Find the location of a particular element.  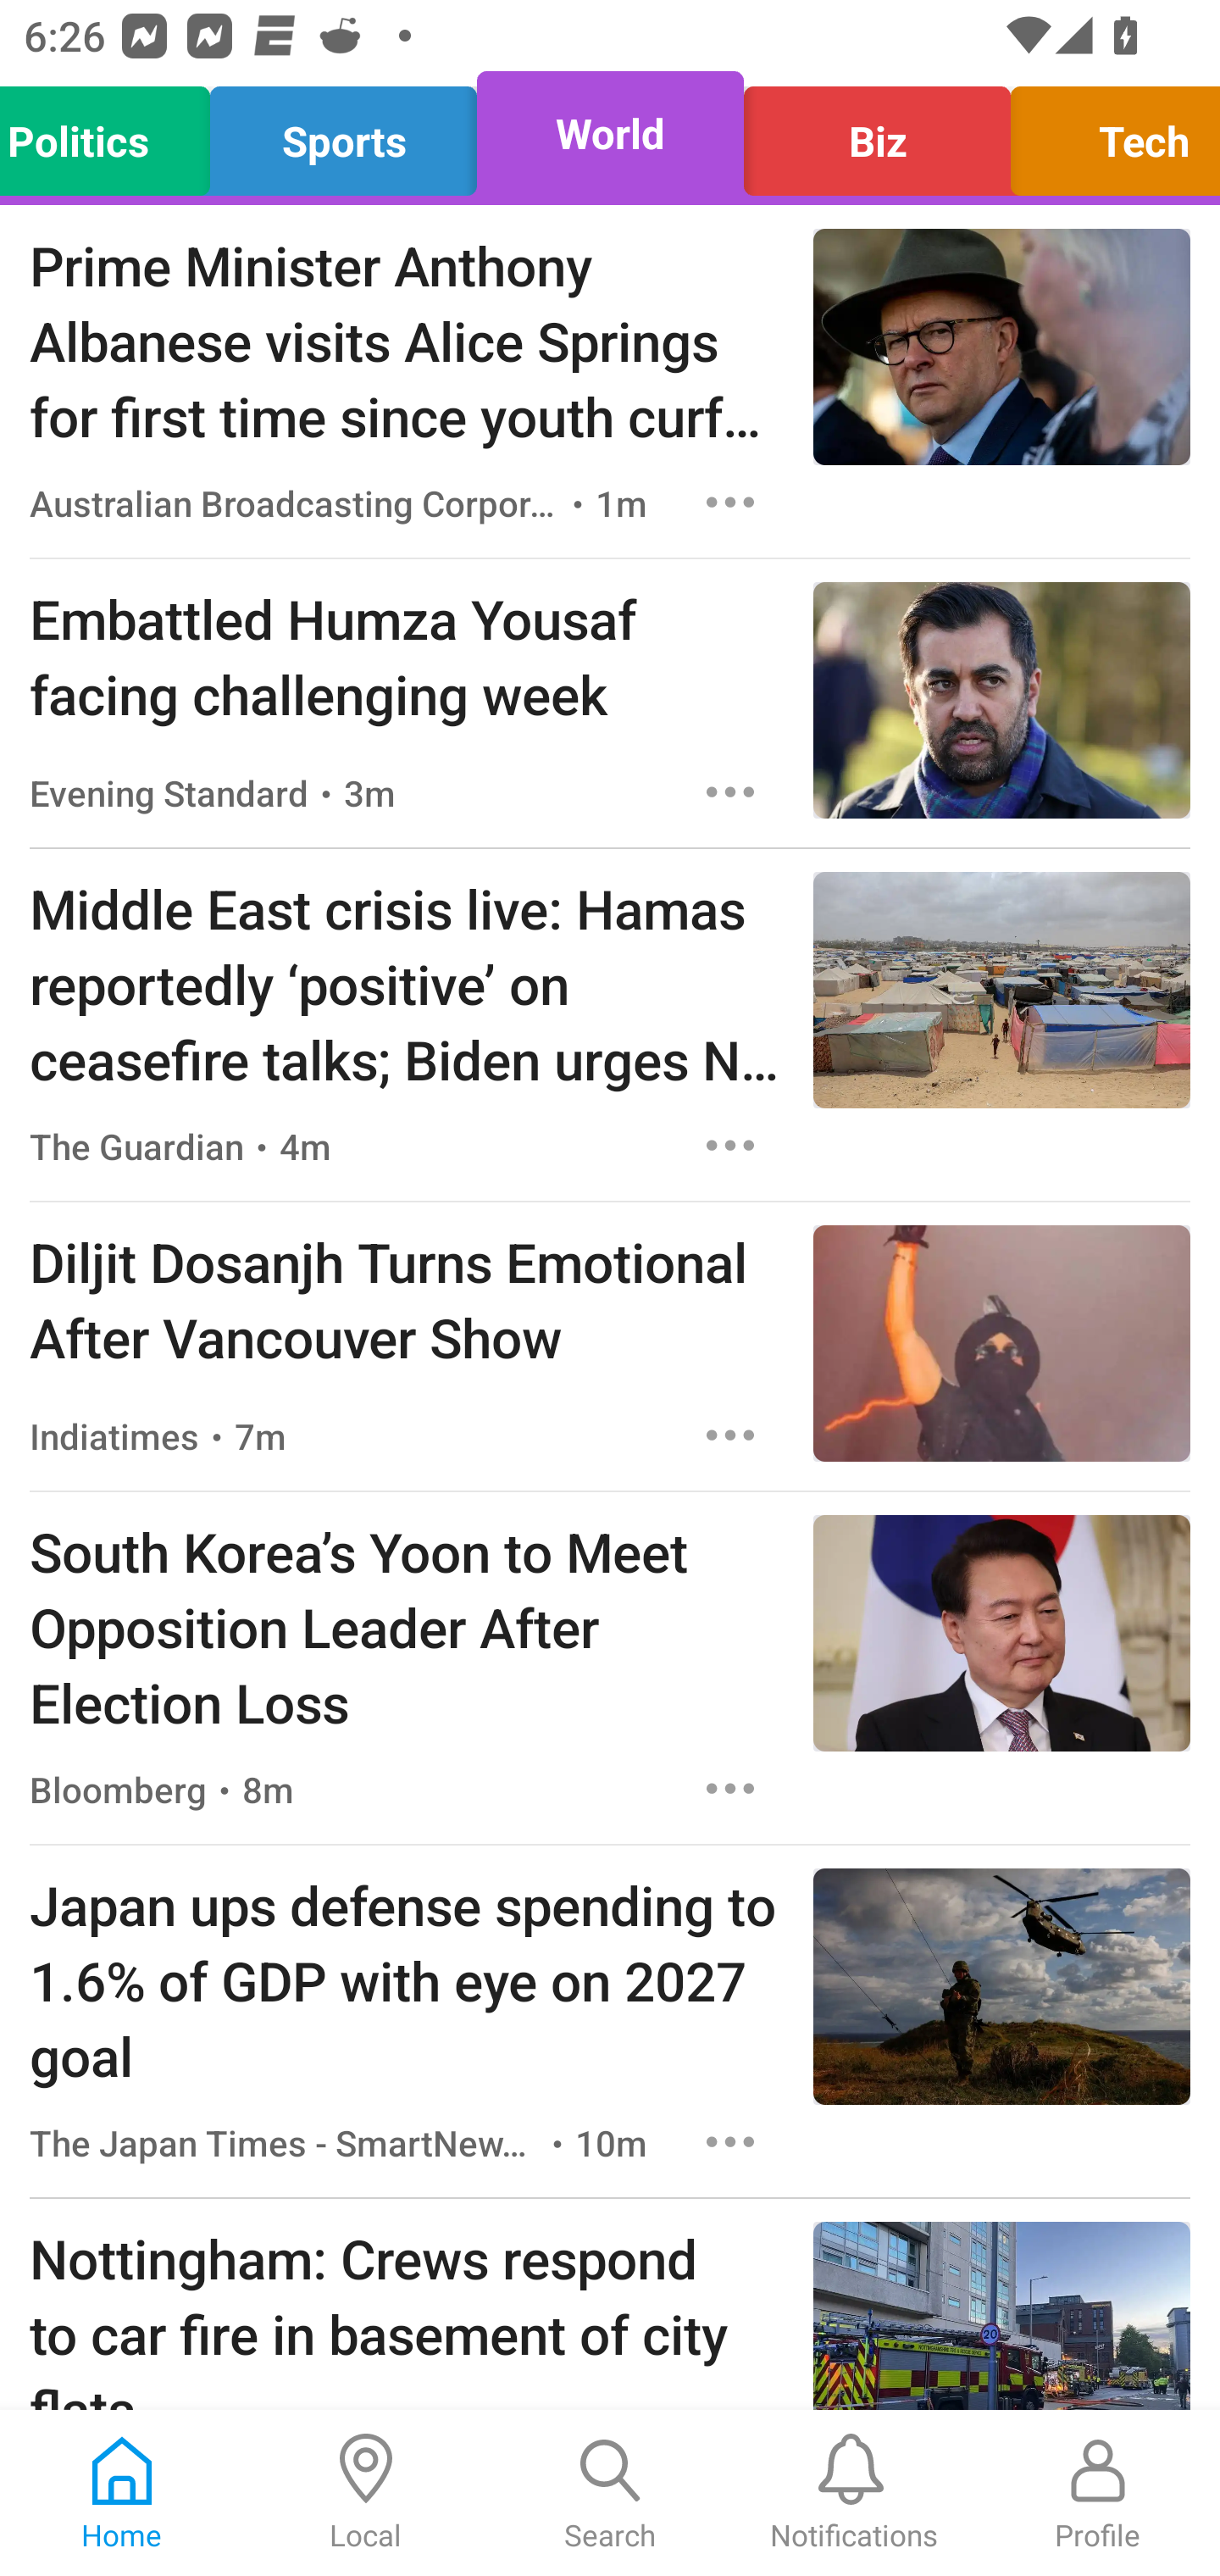

Biz is located at coordinates (876, 134).